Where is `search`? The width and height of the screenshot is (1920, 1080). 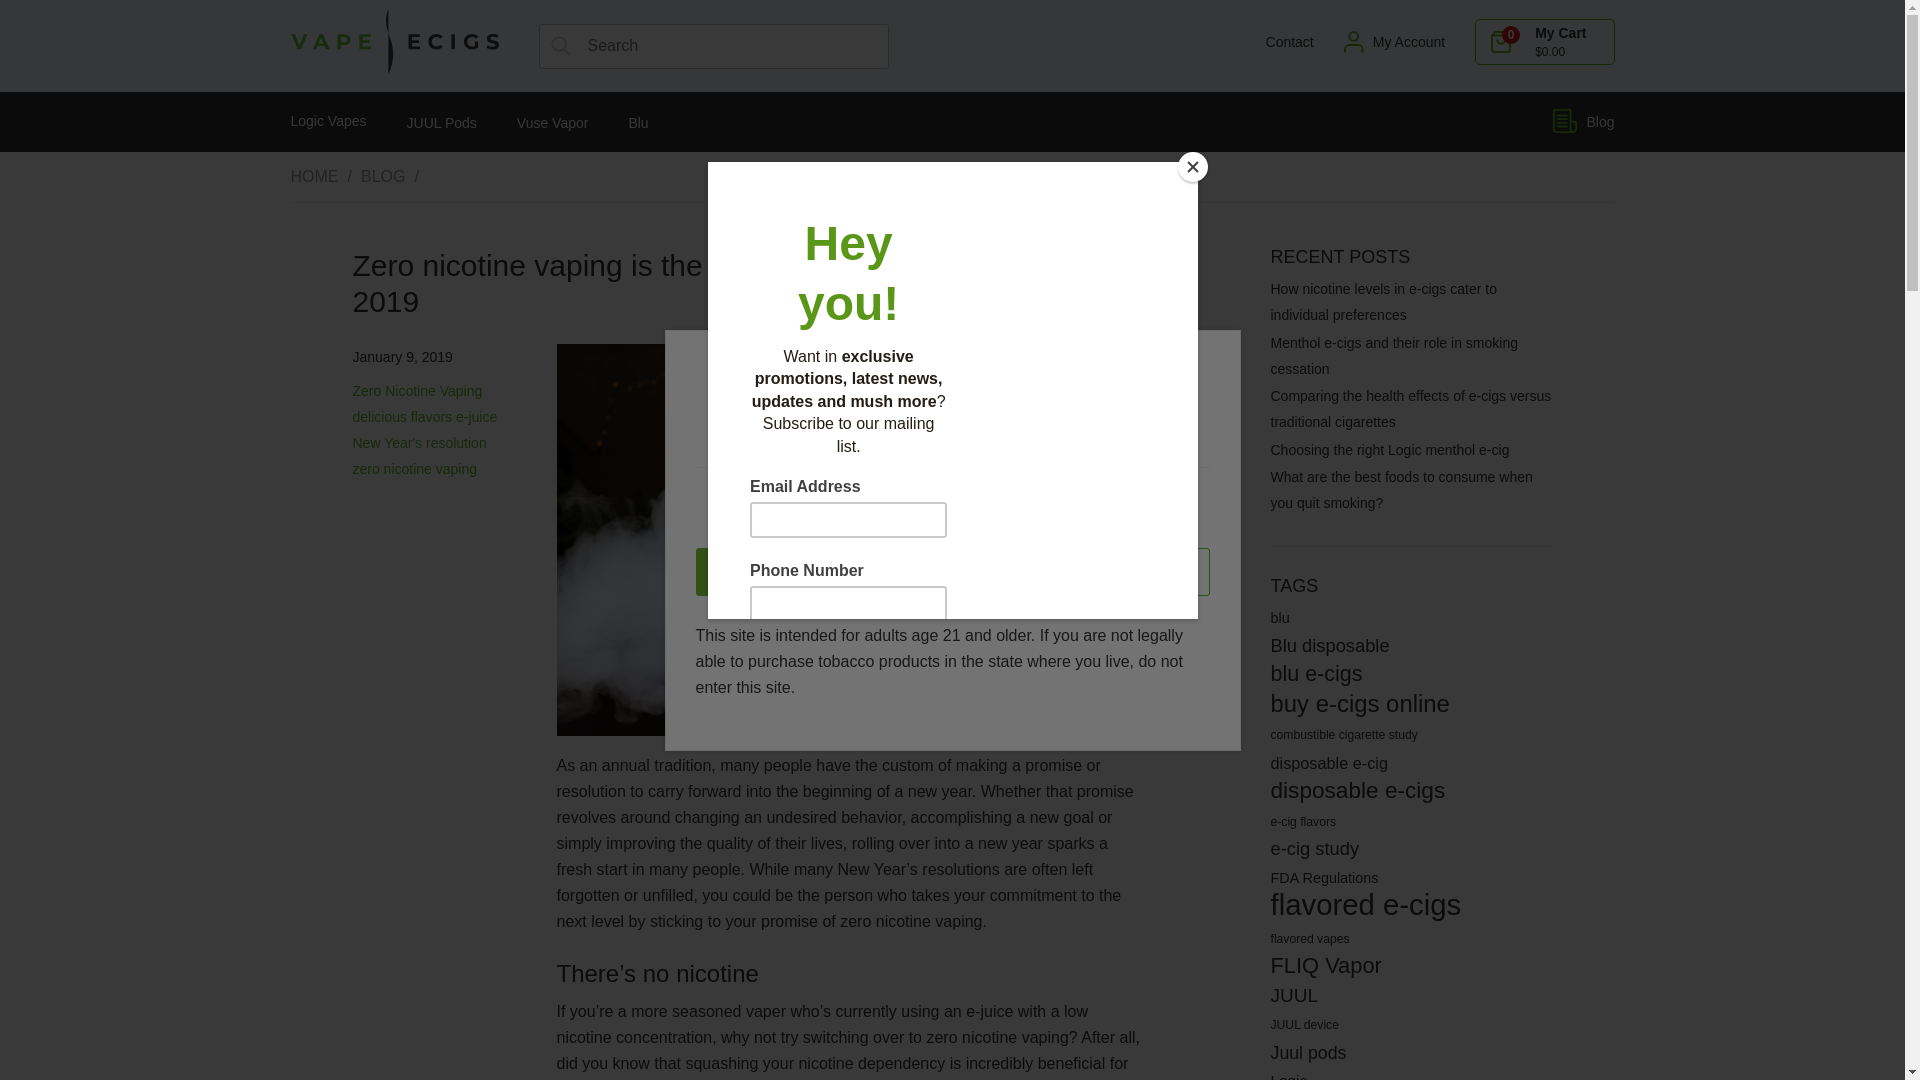 search is located at coordinates (560, 46).